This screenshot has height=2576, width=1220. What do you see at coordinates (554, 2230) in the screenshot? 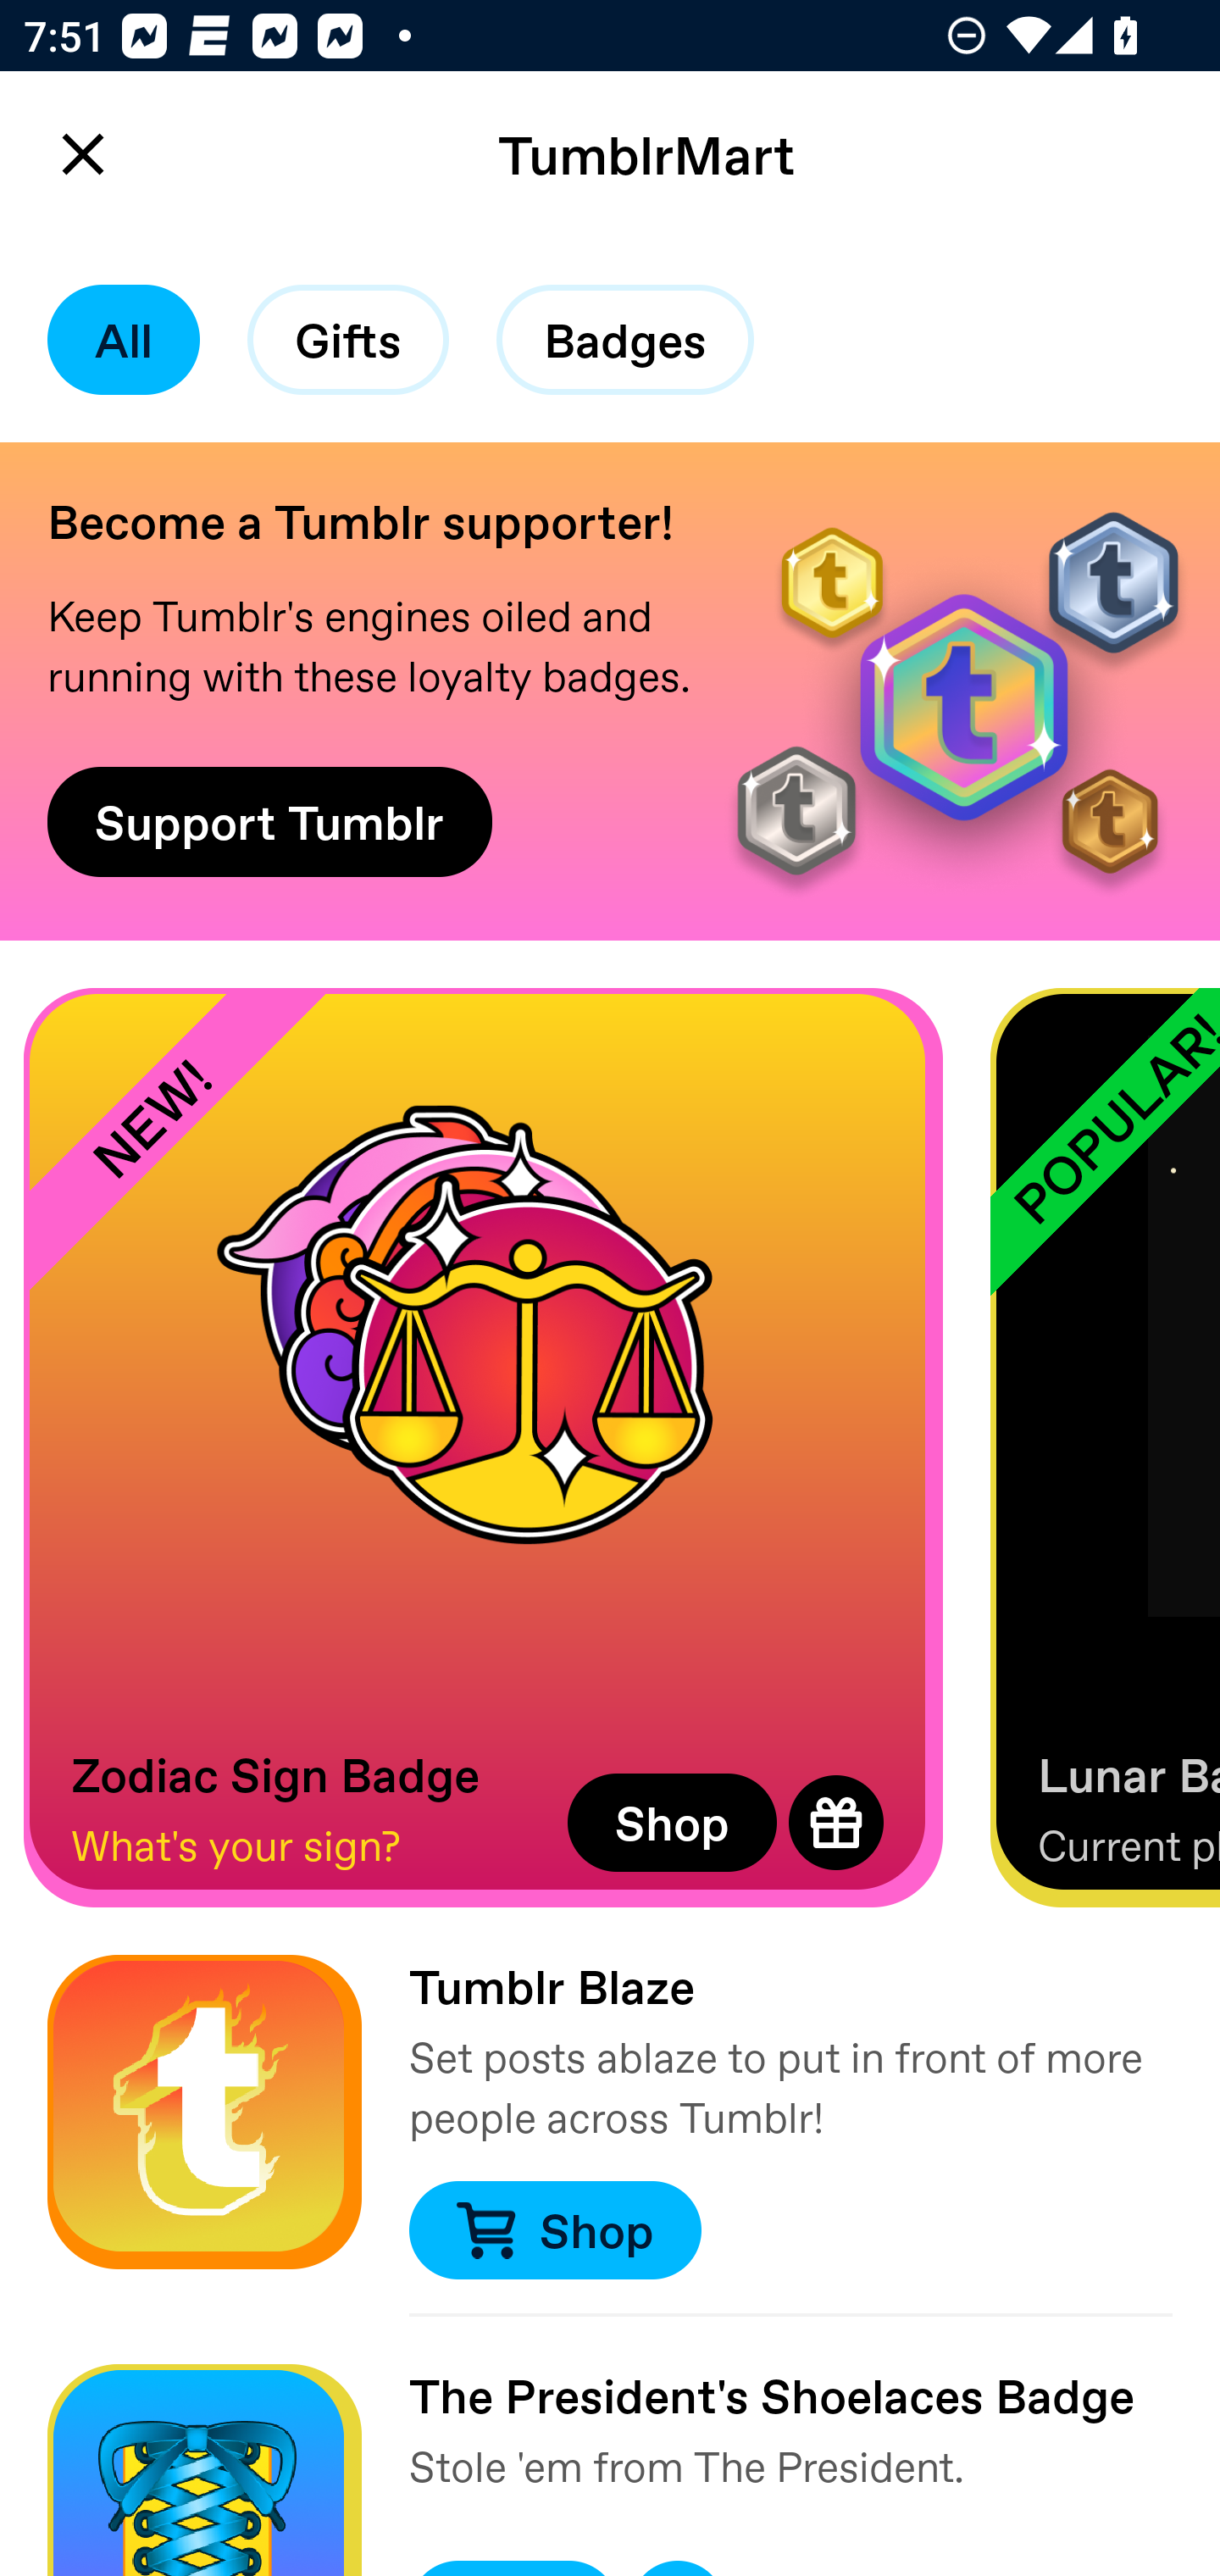
I see `Shop` at bounding box center [554, 2230].